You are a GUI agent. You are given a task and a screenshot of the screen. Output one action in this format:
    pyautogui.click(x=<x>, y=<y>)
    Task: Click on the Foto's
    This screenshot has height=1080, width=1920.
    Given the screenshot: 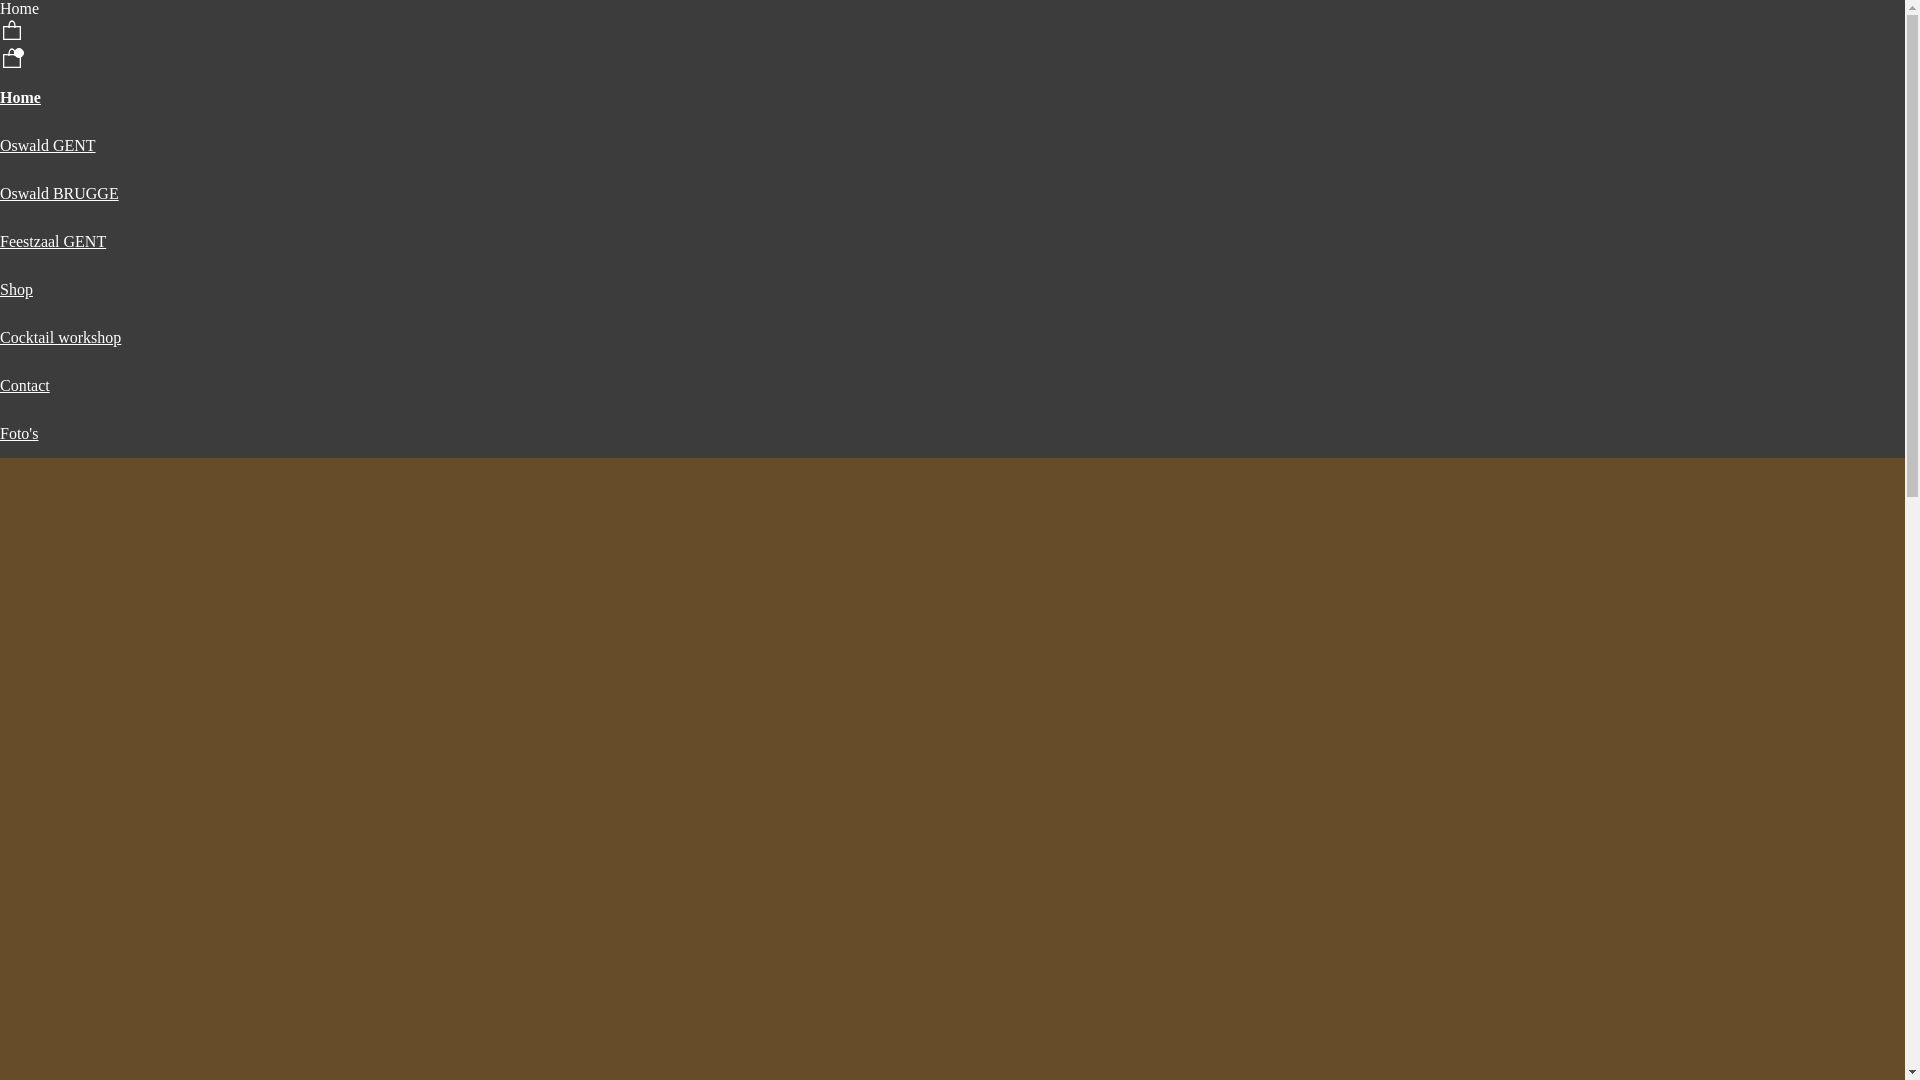 What is the action you would take?
    pyautogui.click(x=19, y=434)
    